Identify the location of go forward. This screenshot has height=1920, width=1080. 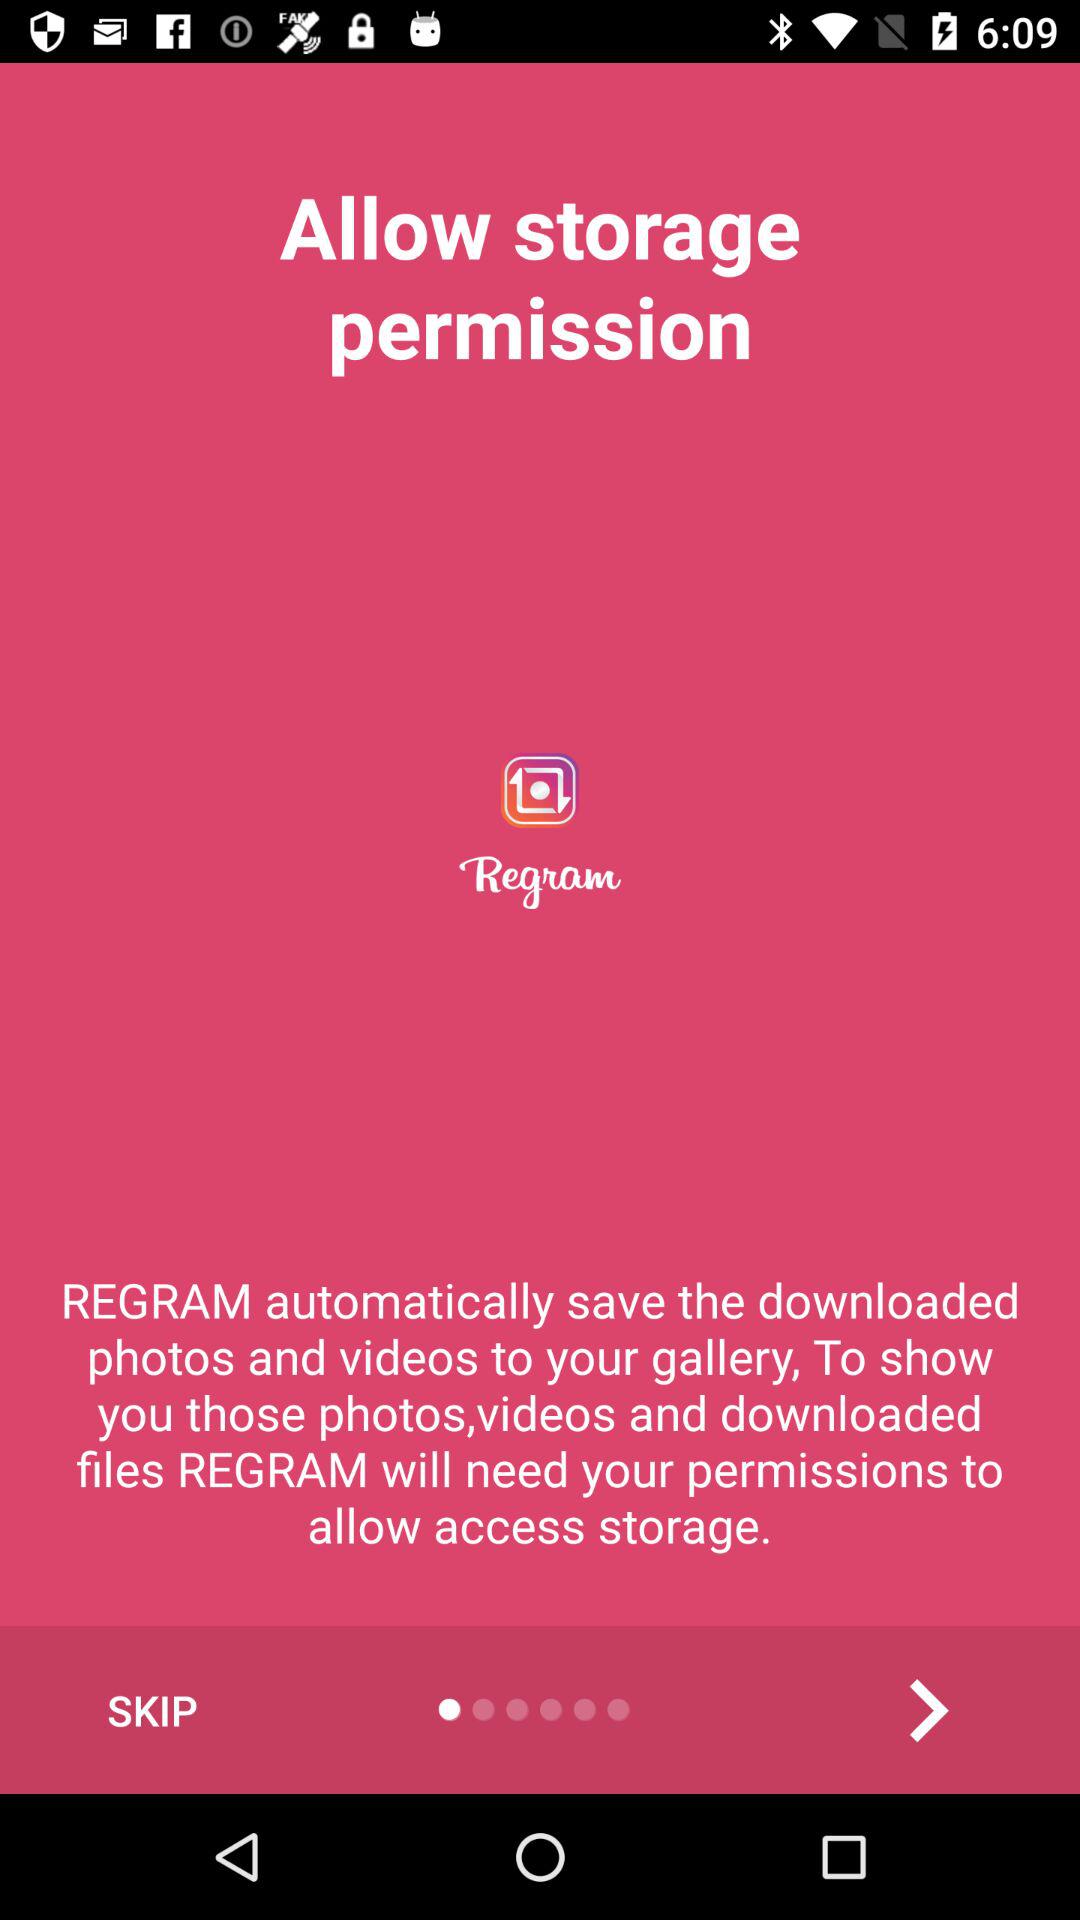
(928, 1710).